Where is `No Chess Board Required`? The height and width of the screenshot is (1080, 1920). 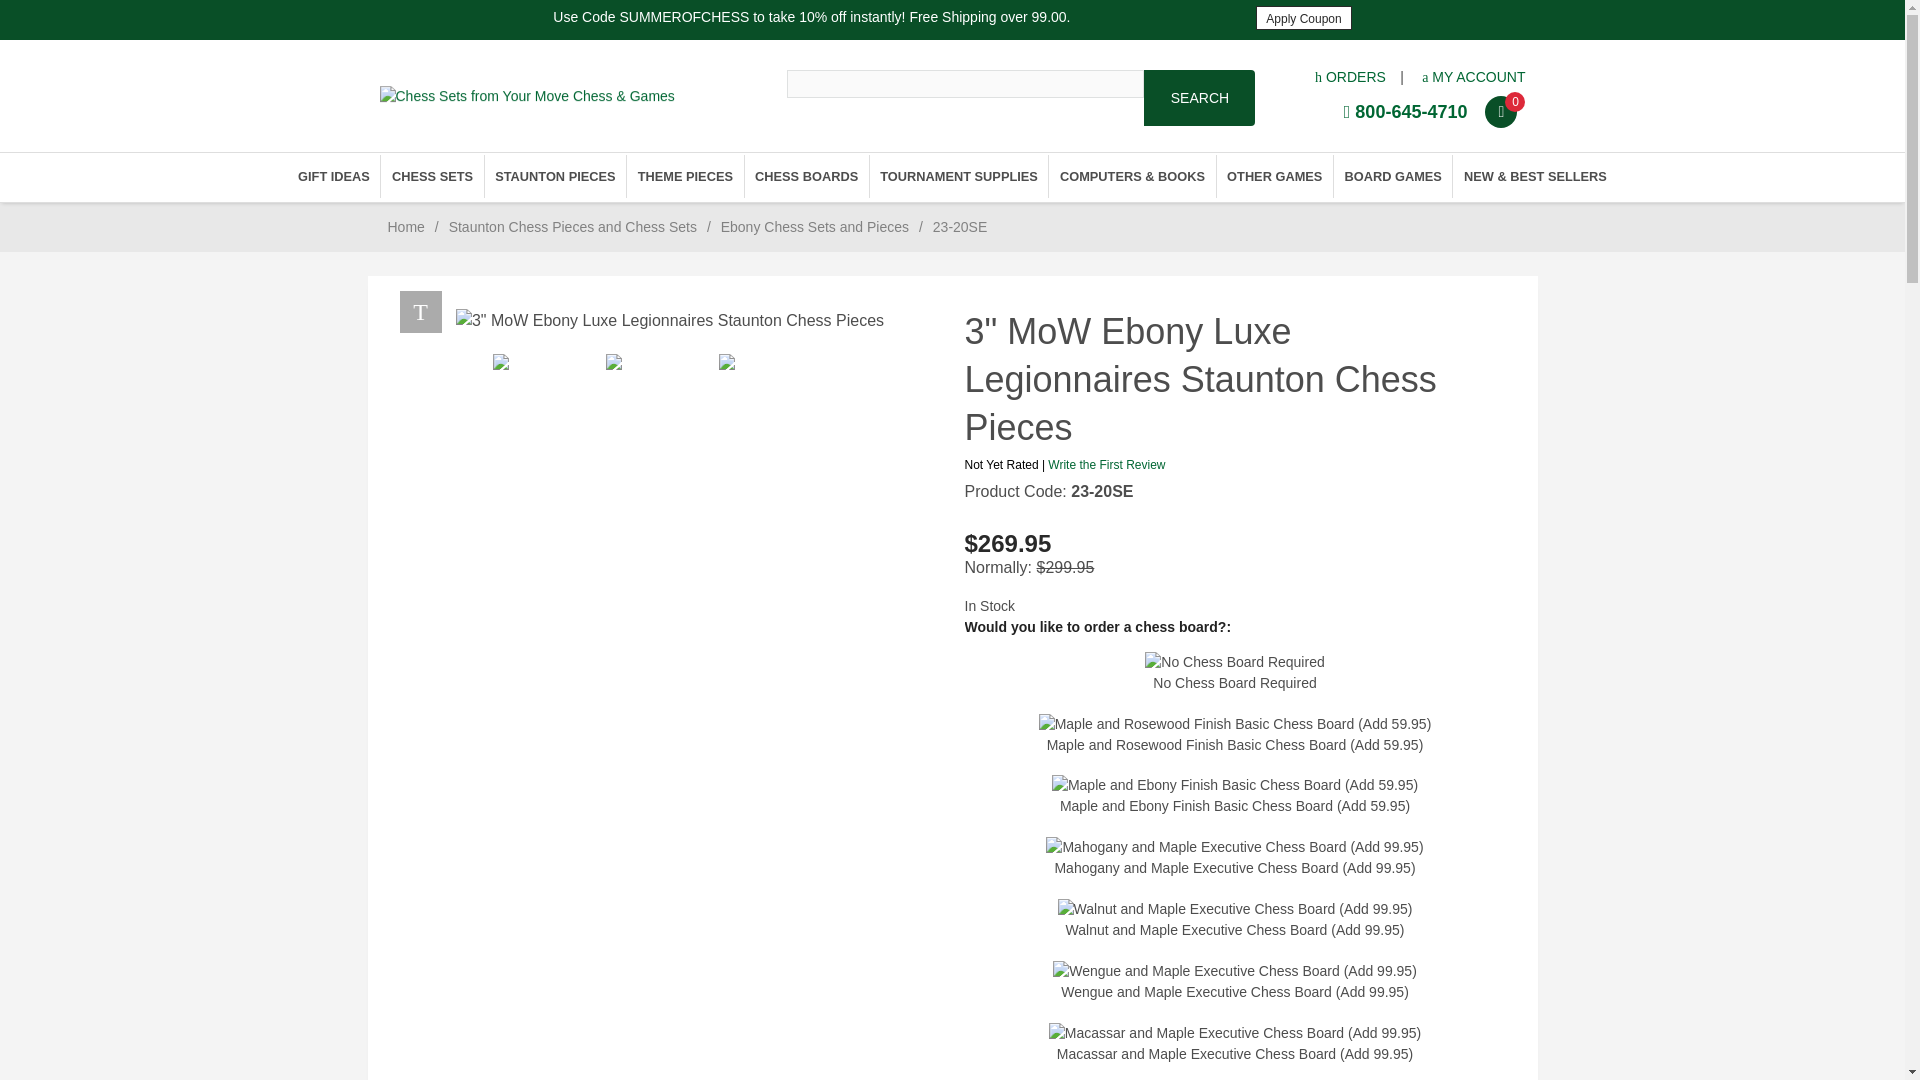 No Chess Board Required is located at coordinates (1234, 672).